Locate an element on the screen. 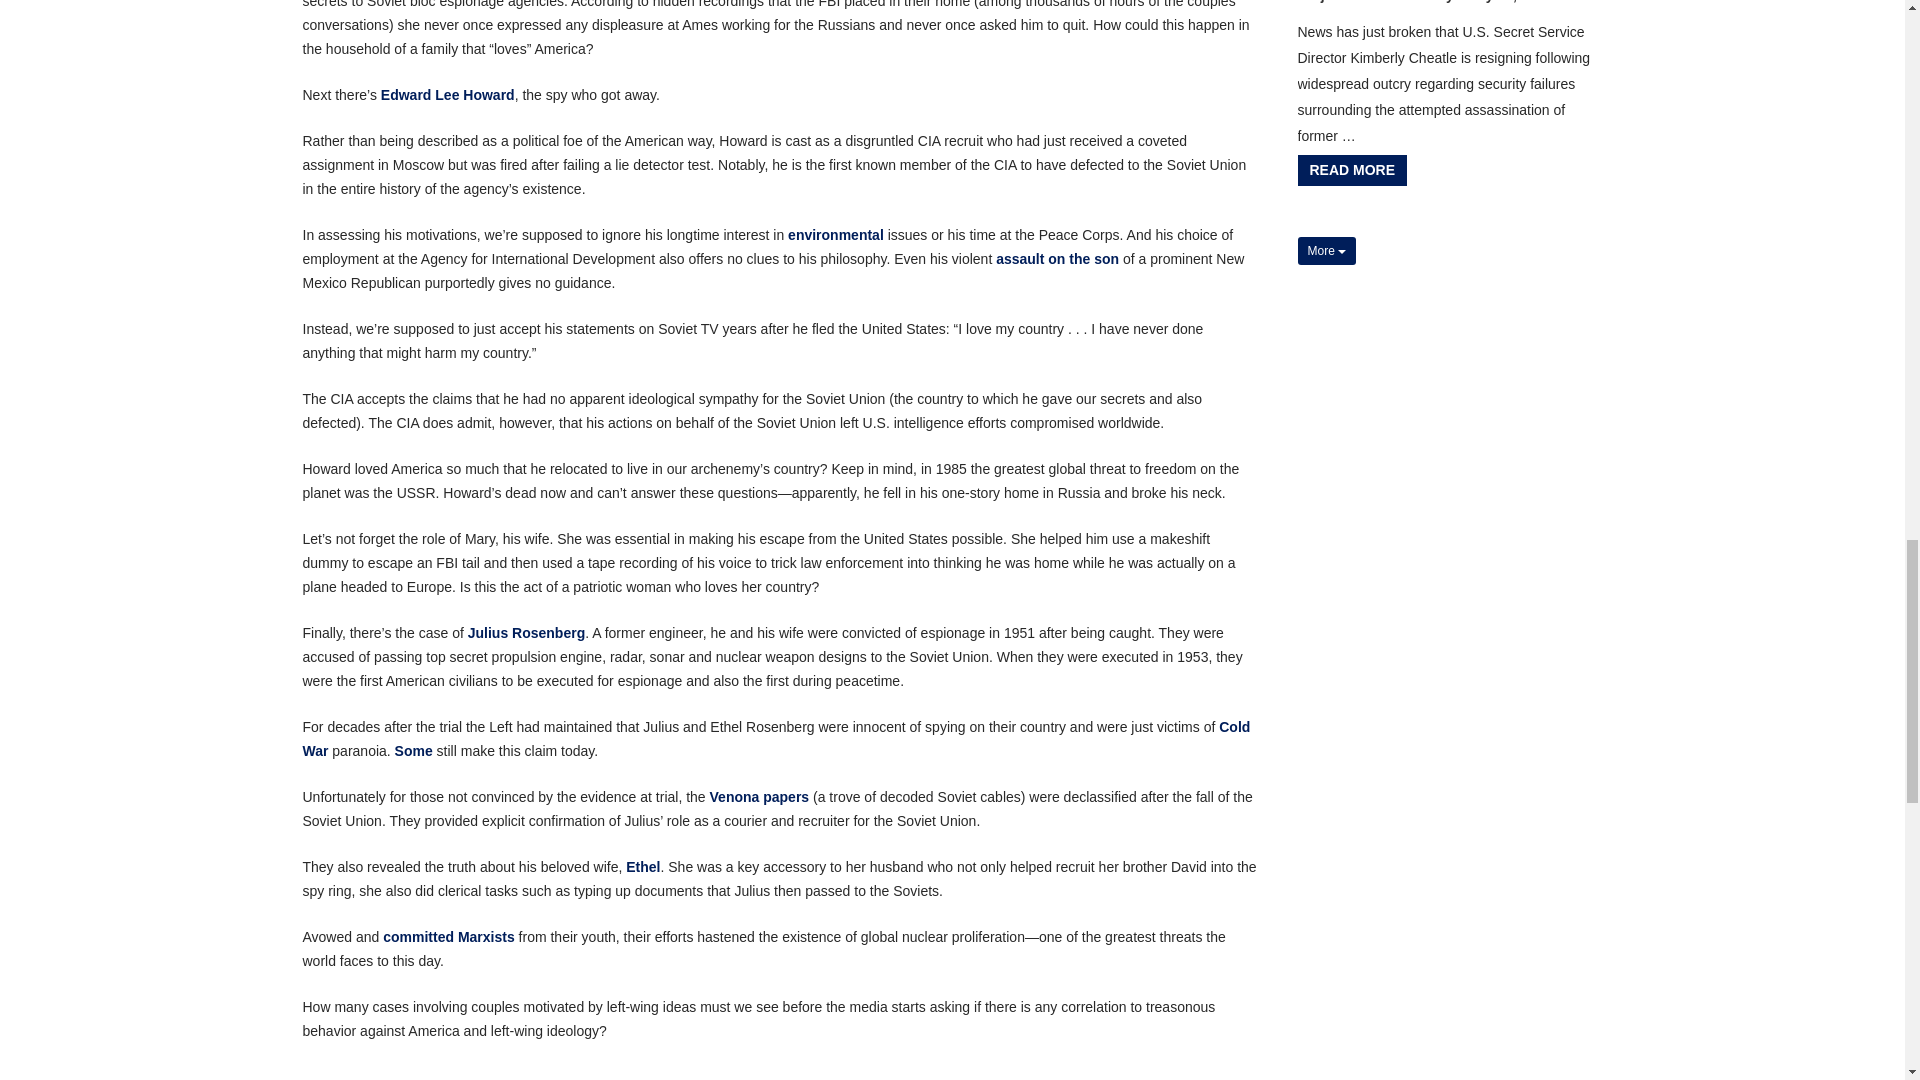  Julius Rosenberg is located at coordinates (526, 633).